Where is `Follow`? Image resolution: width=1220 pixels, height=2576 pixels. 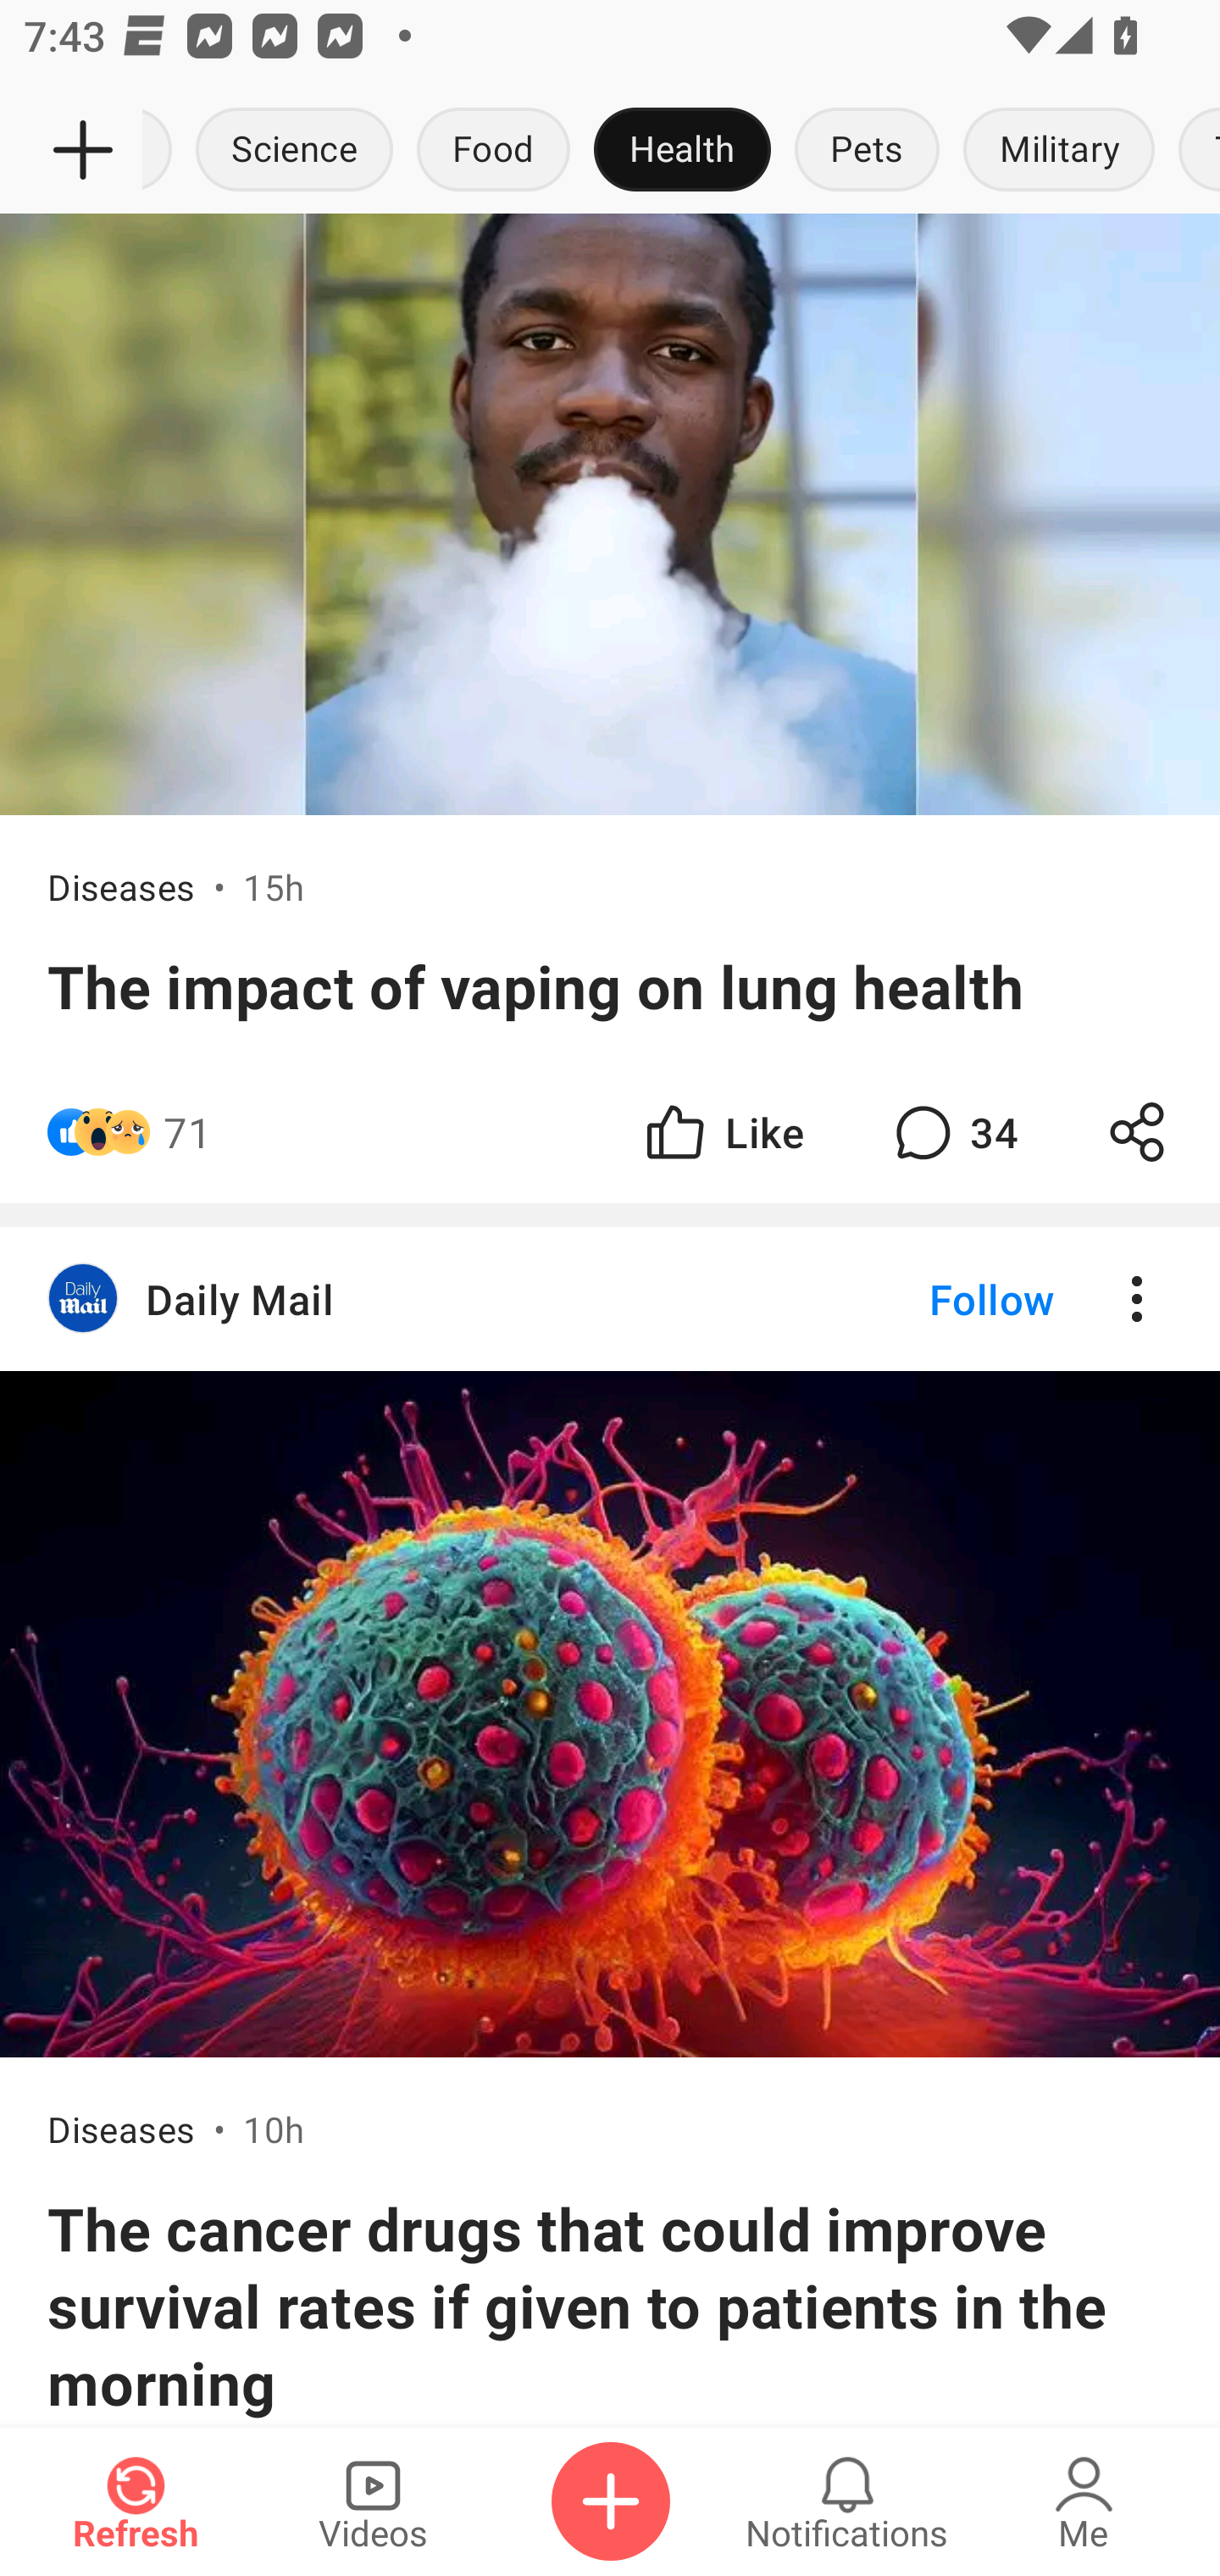
Follow is located at coordinates (935, 1298).